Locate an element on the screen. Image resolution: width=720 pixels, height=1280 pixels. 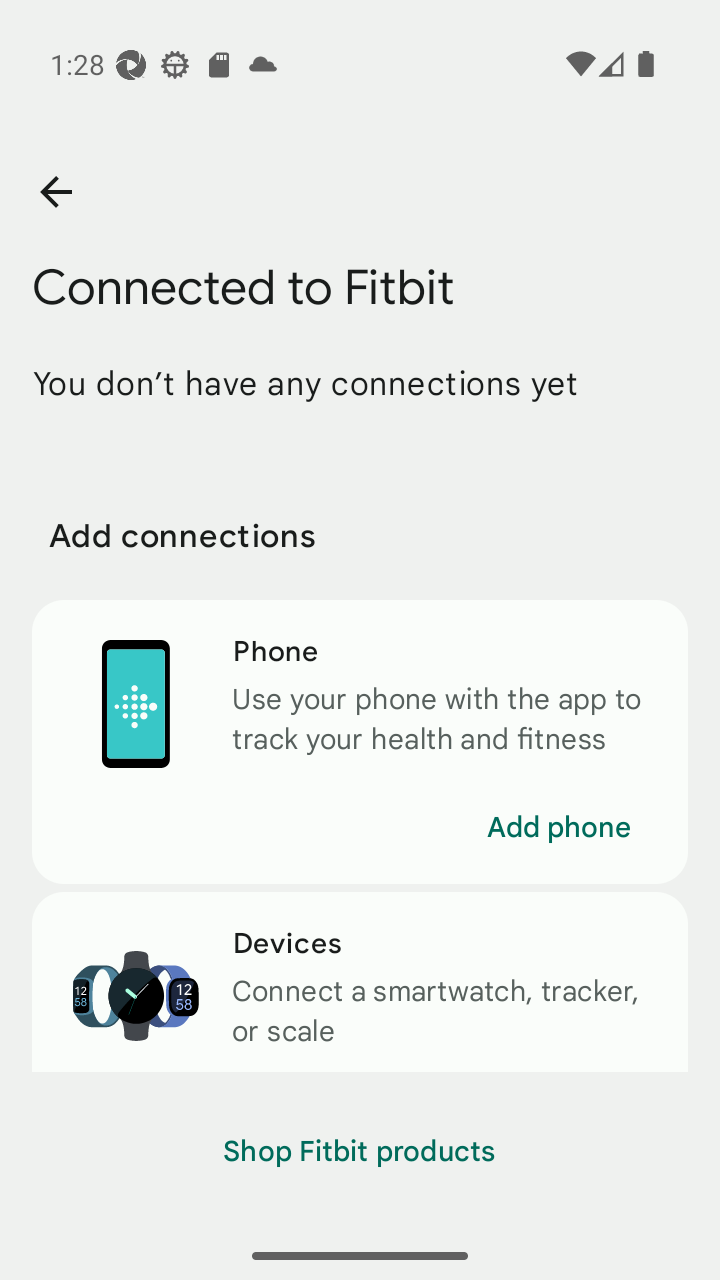
Add phone is located at coordinates (558, 827).